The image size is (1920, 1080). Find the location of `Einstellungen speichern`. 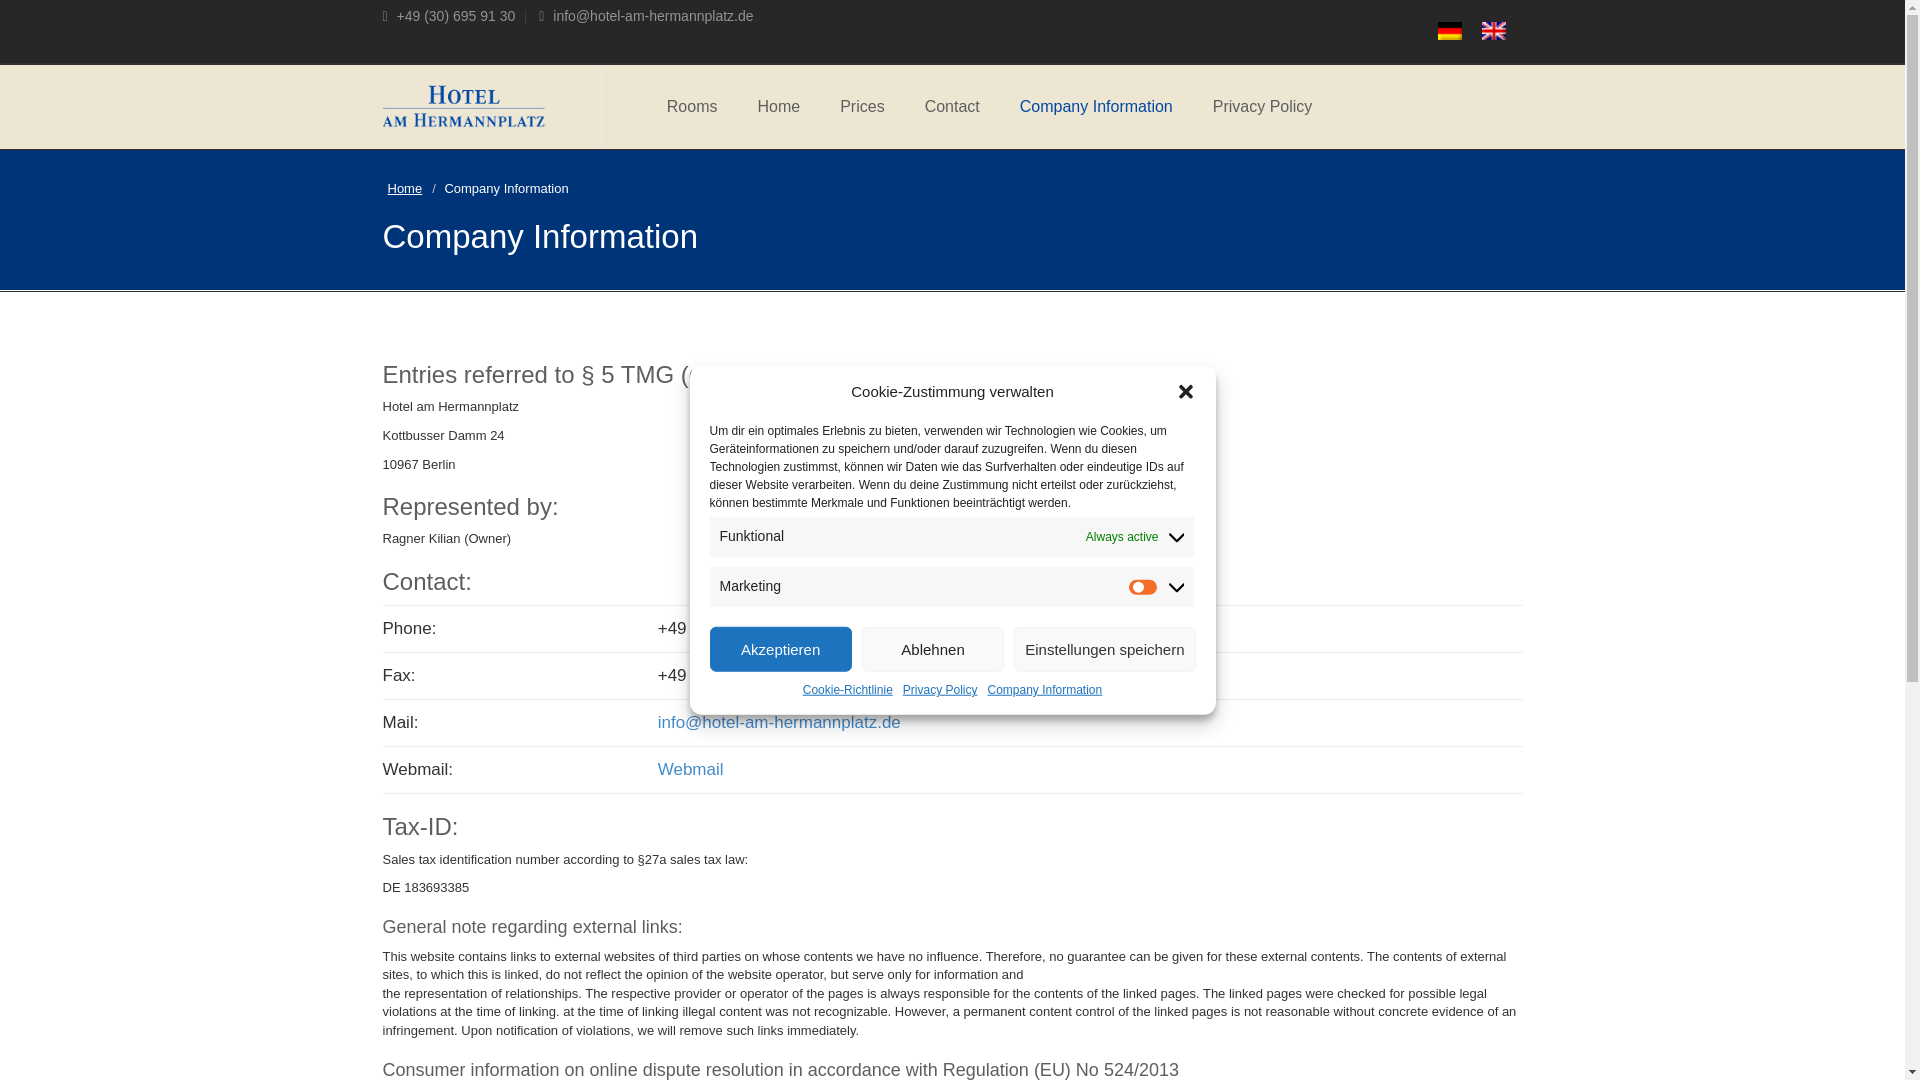

Einstellungen speichern is located at coordinates (1104, 1022).